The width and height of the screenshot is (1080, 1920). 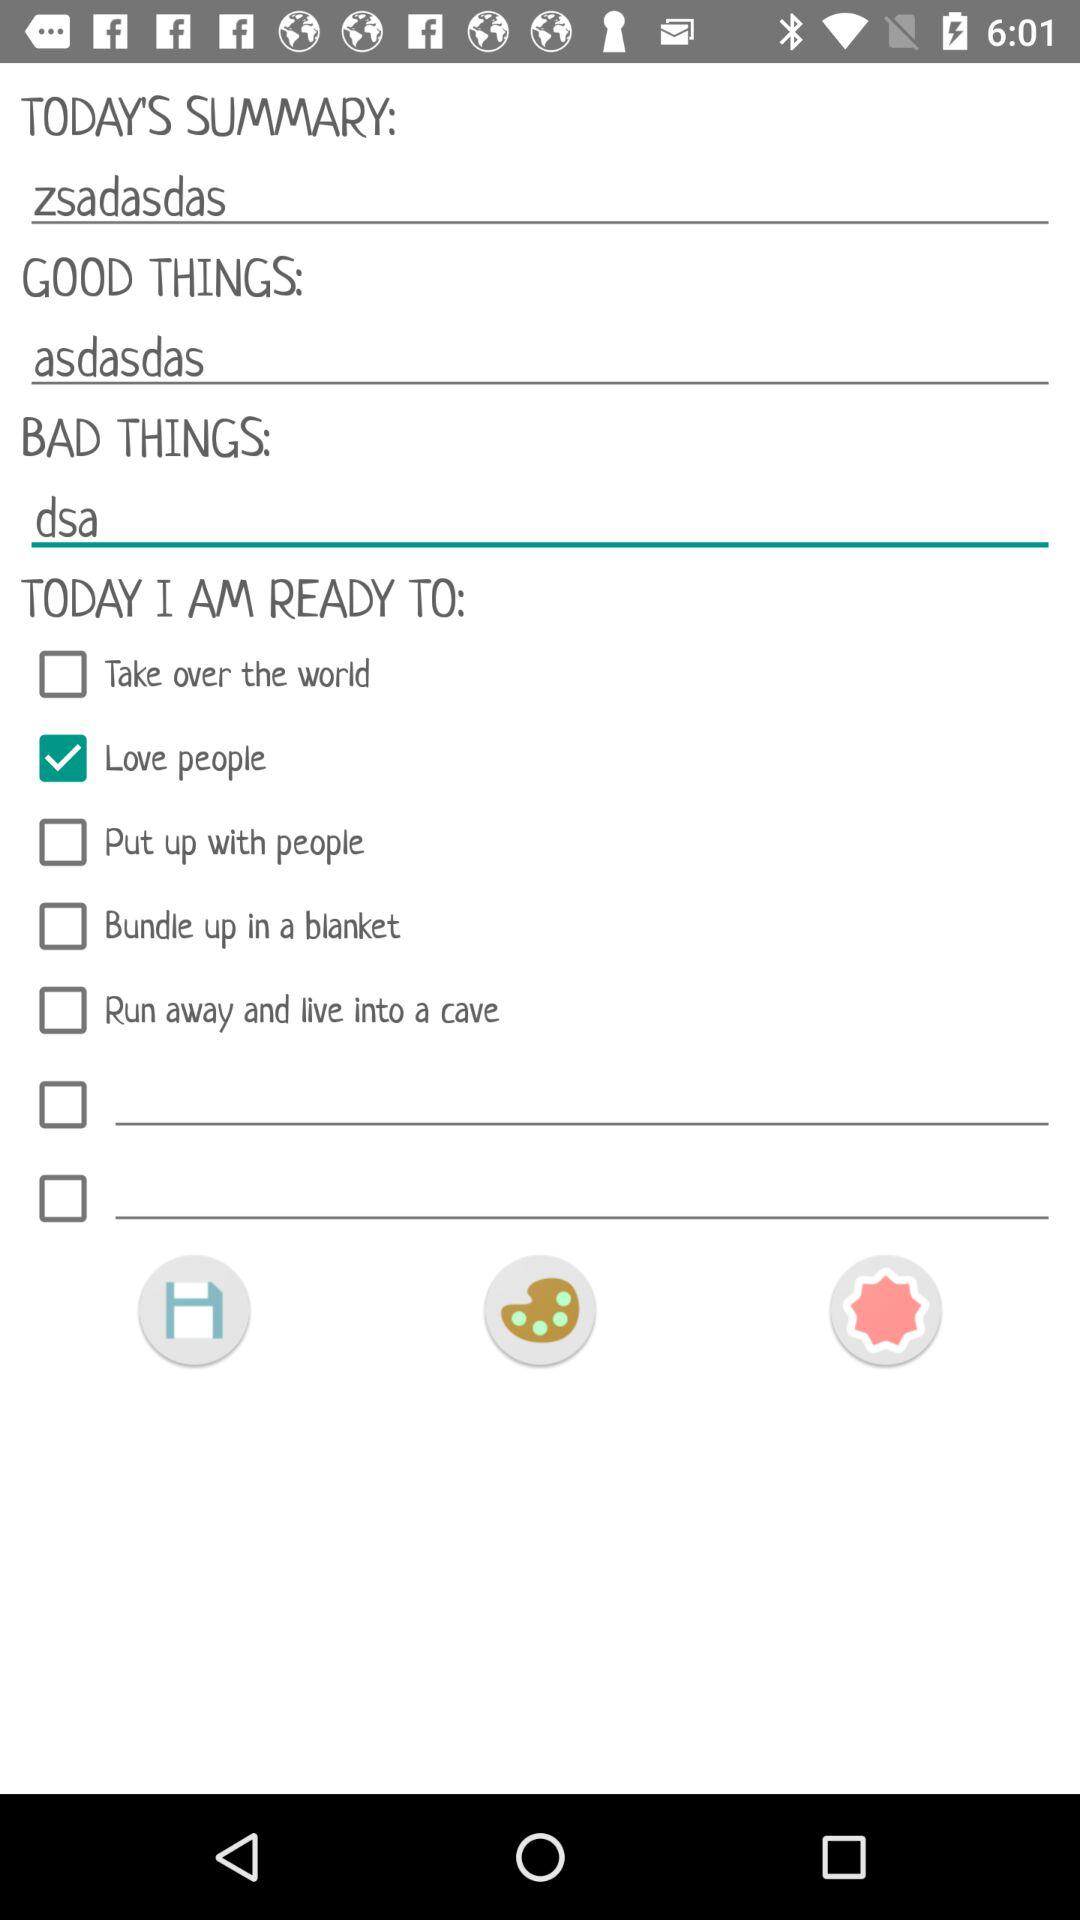 What do you see at coordinates (540, 758) in the screenshot?
I see `press the item above put up with icon` at bounding box center [540, 758].